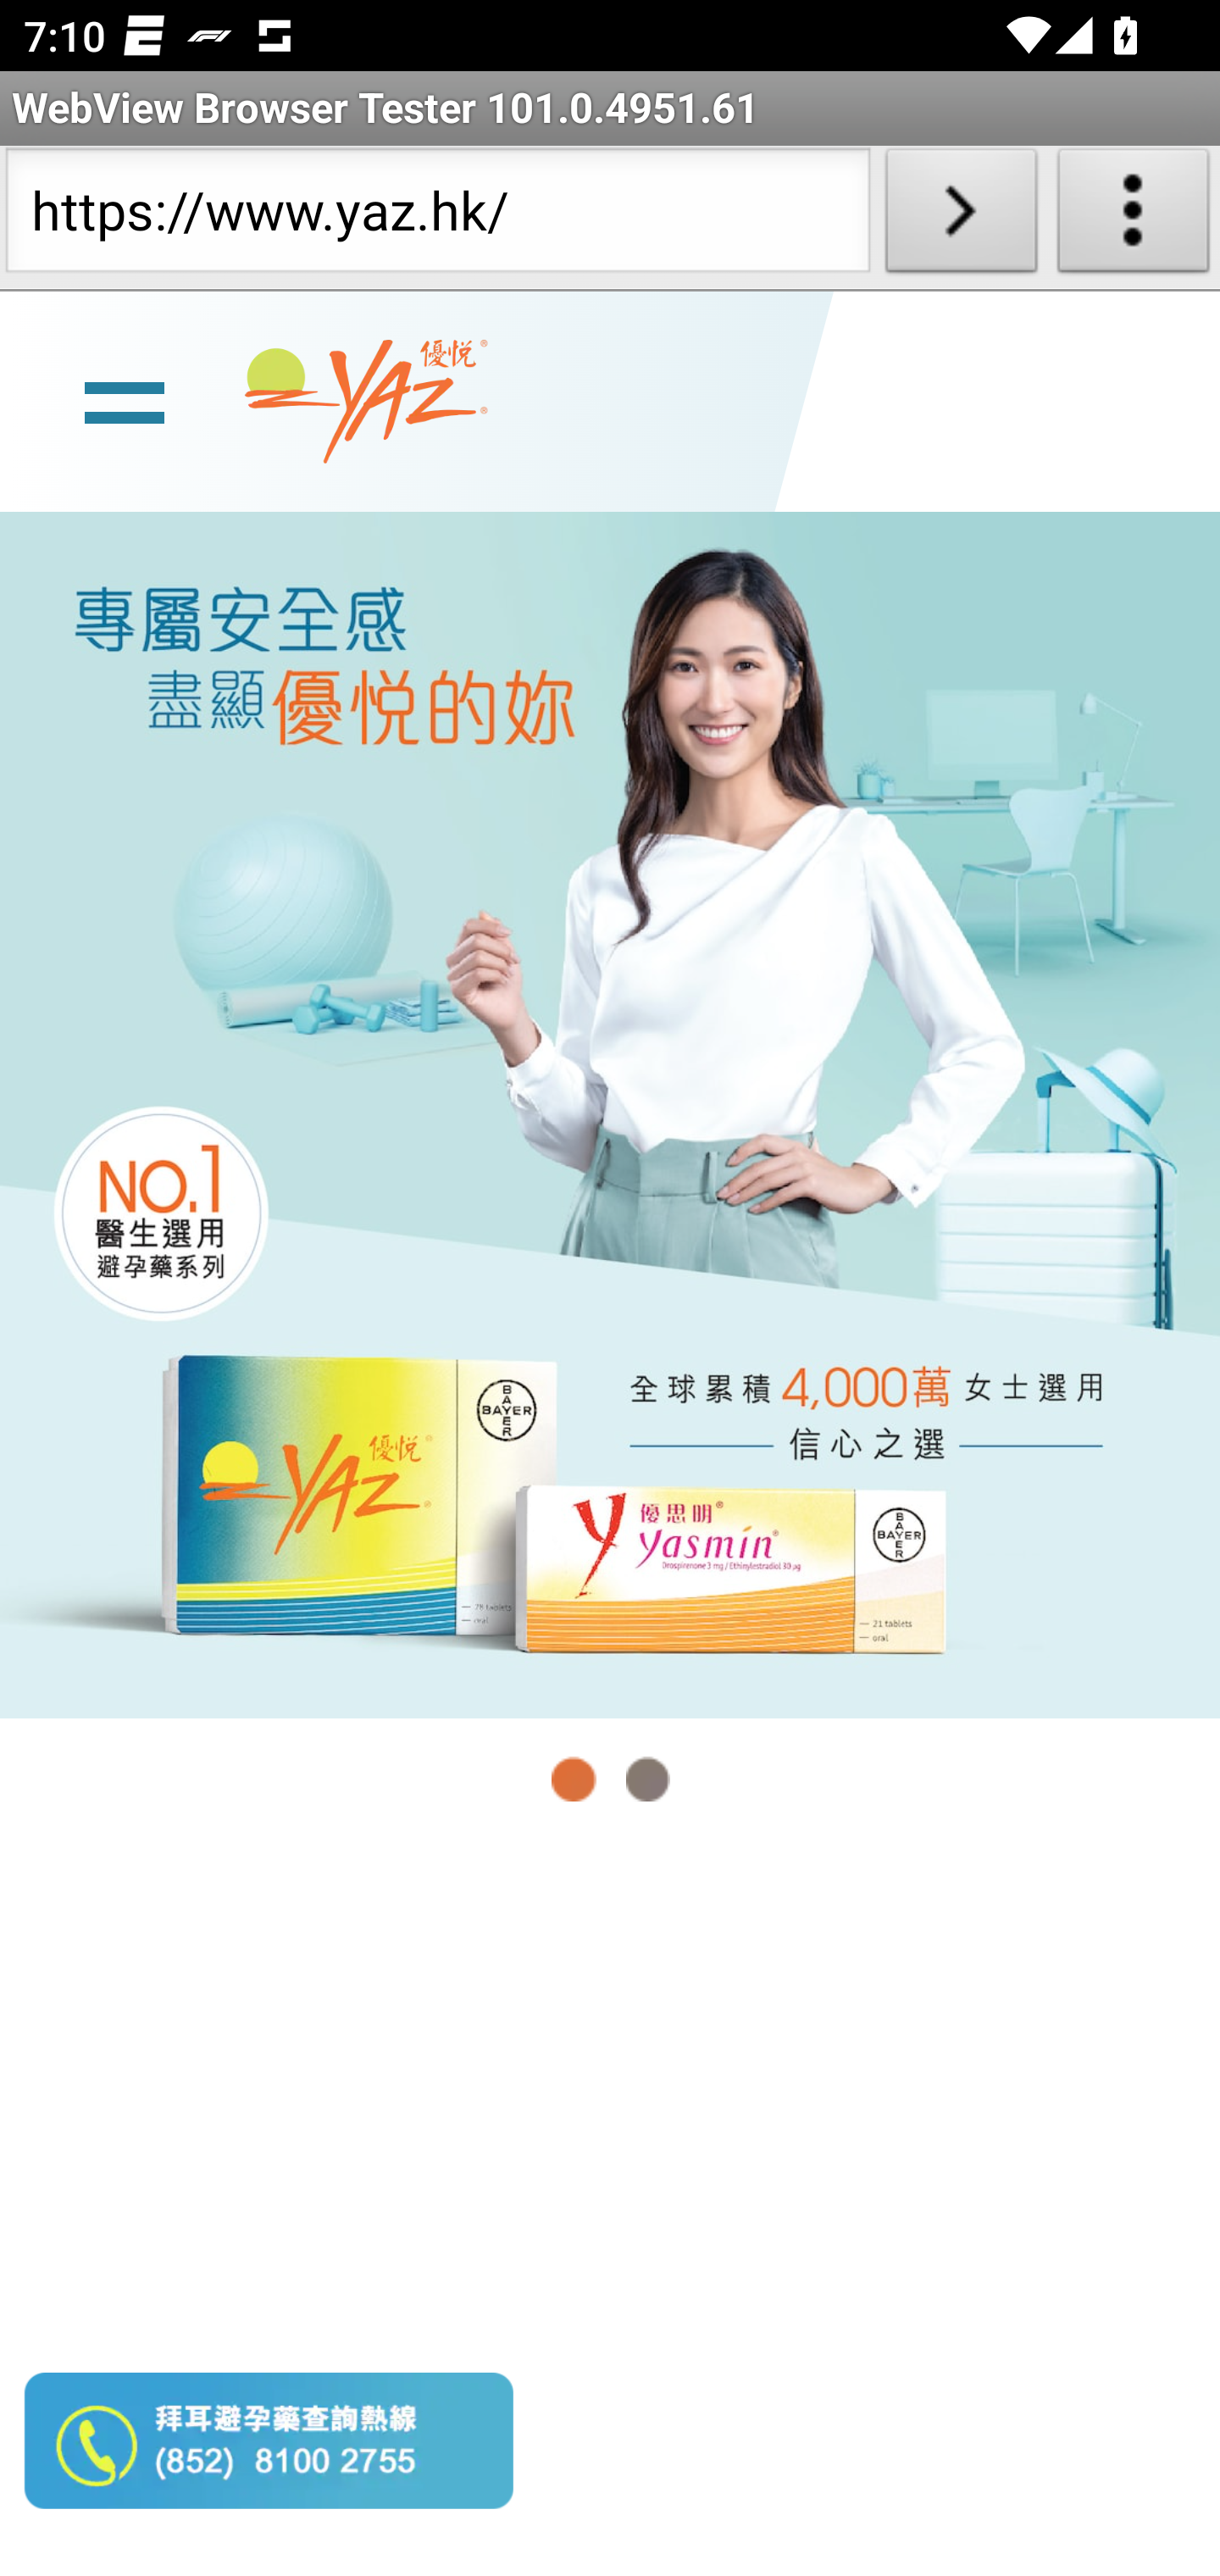 Image resolution: width=1220 pixels, height=2576 pixels. Describe the element at coordinates (437, 217) in the screenshot. I see `https://www.yaz.hk/` at that location.